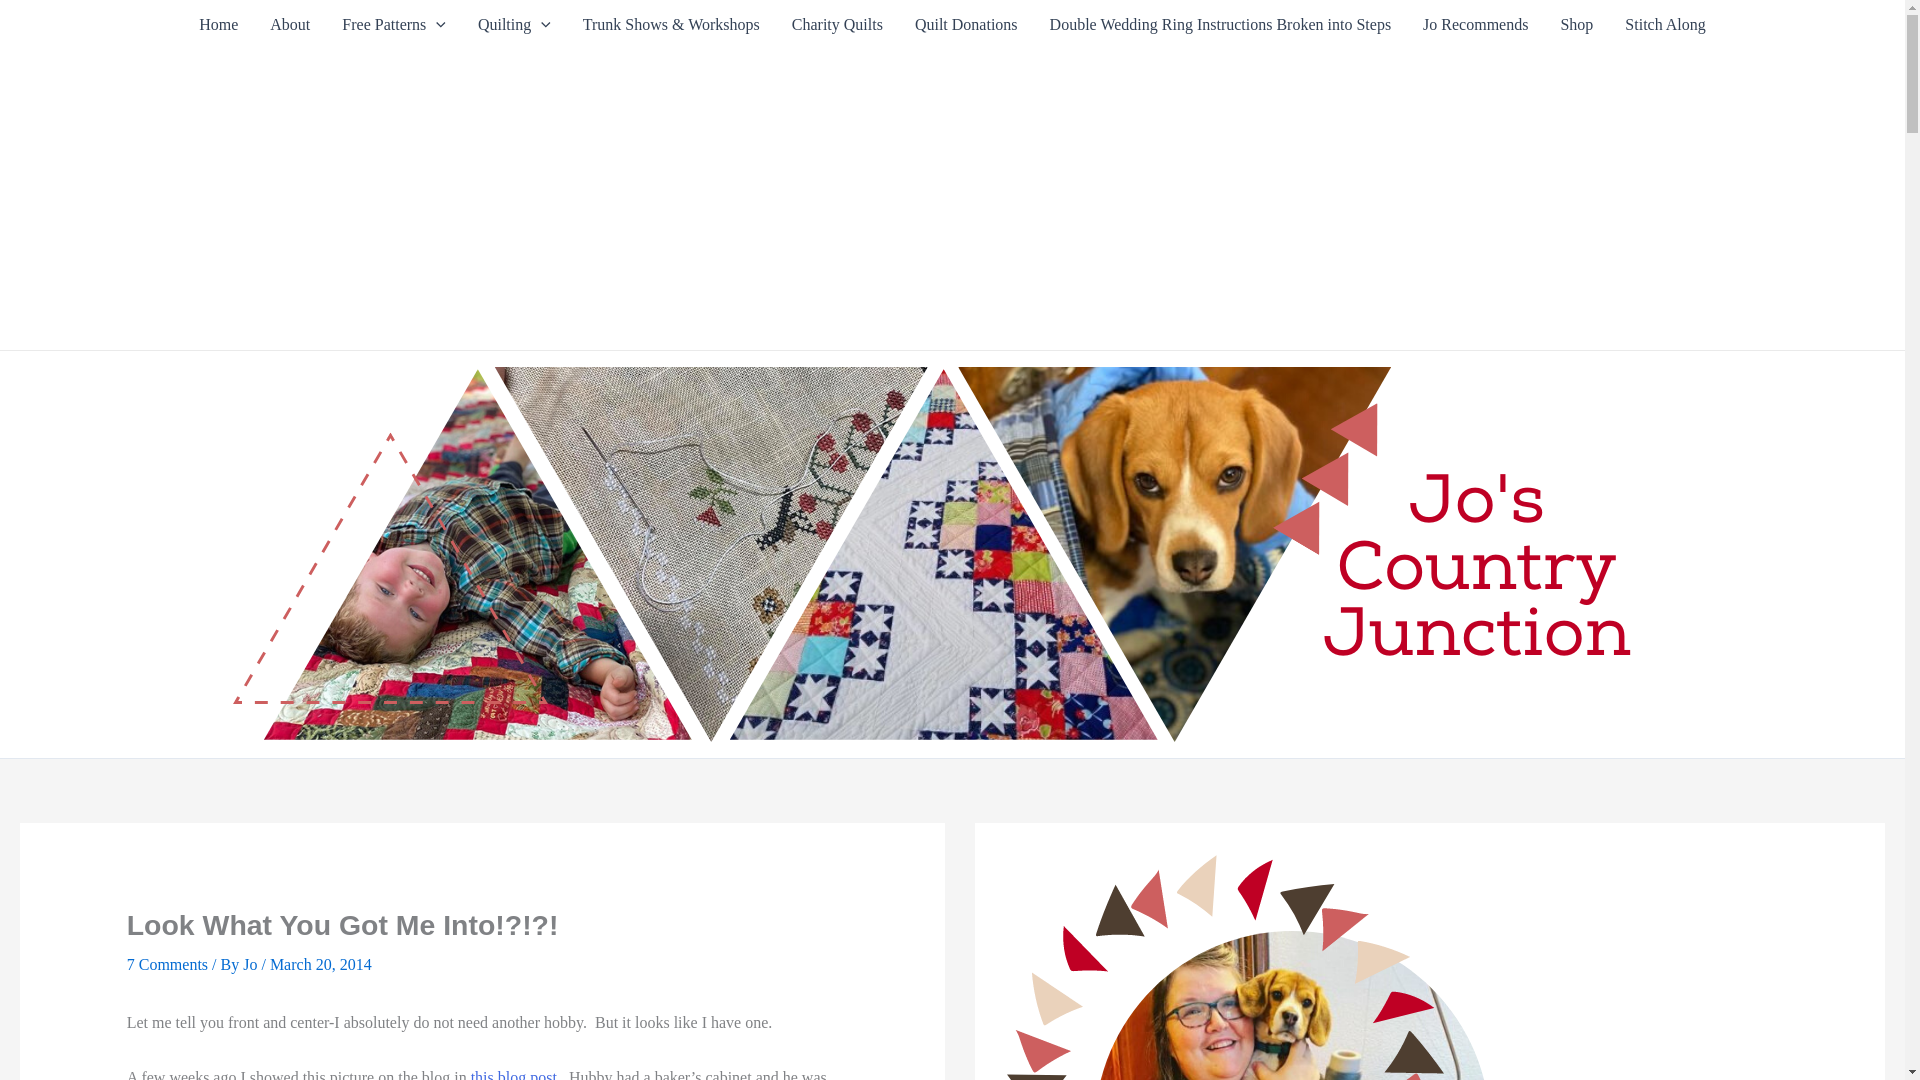 The image size is (1920, 1080). What do you see at coordinates (966, 24) in the screenshot?
I see `Quilt Donations` at bounding box center [966, 24].